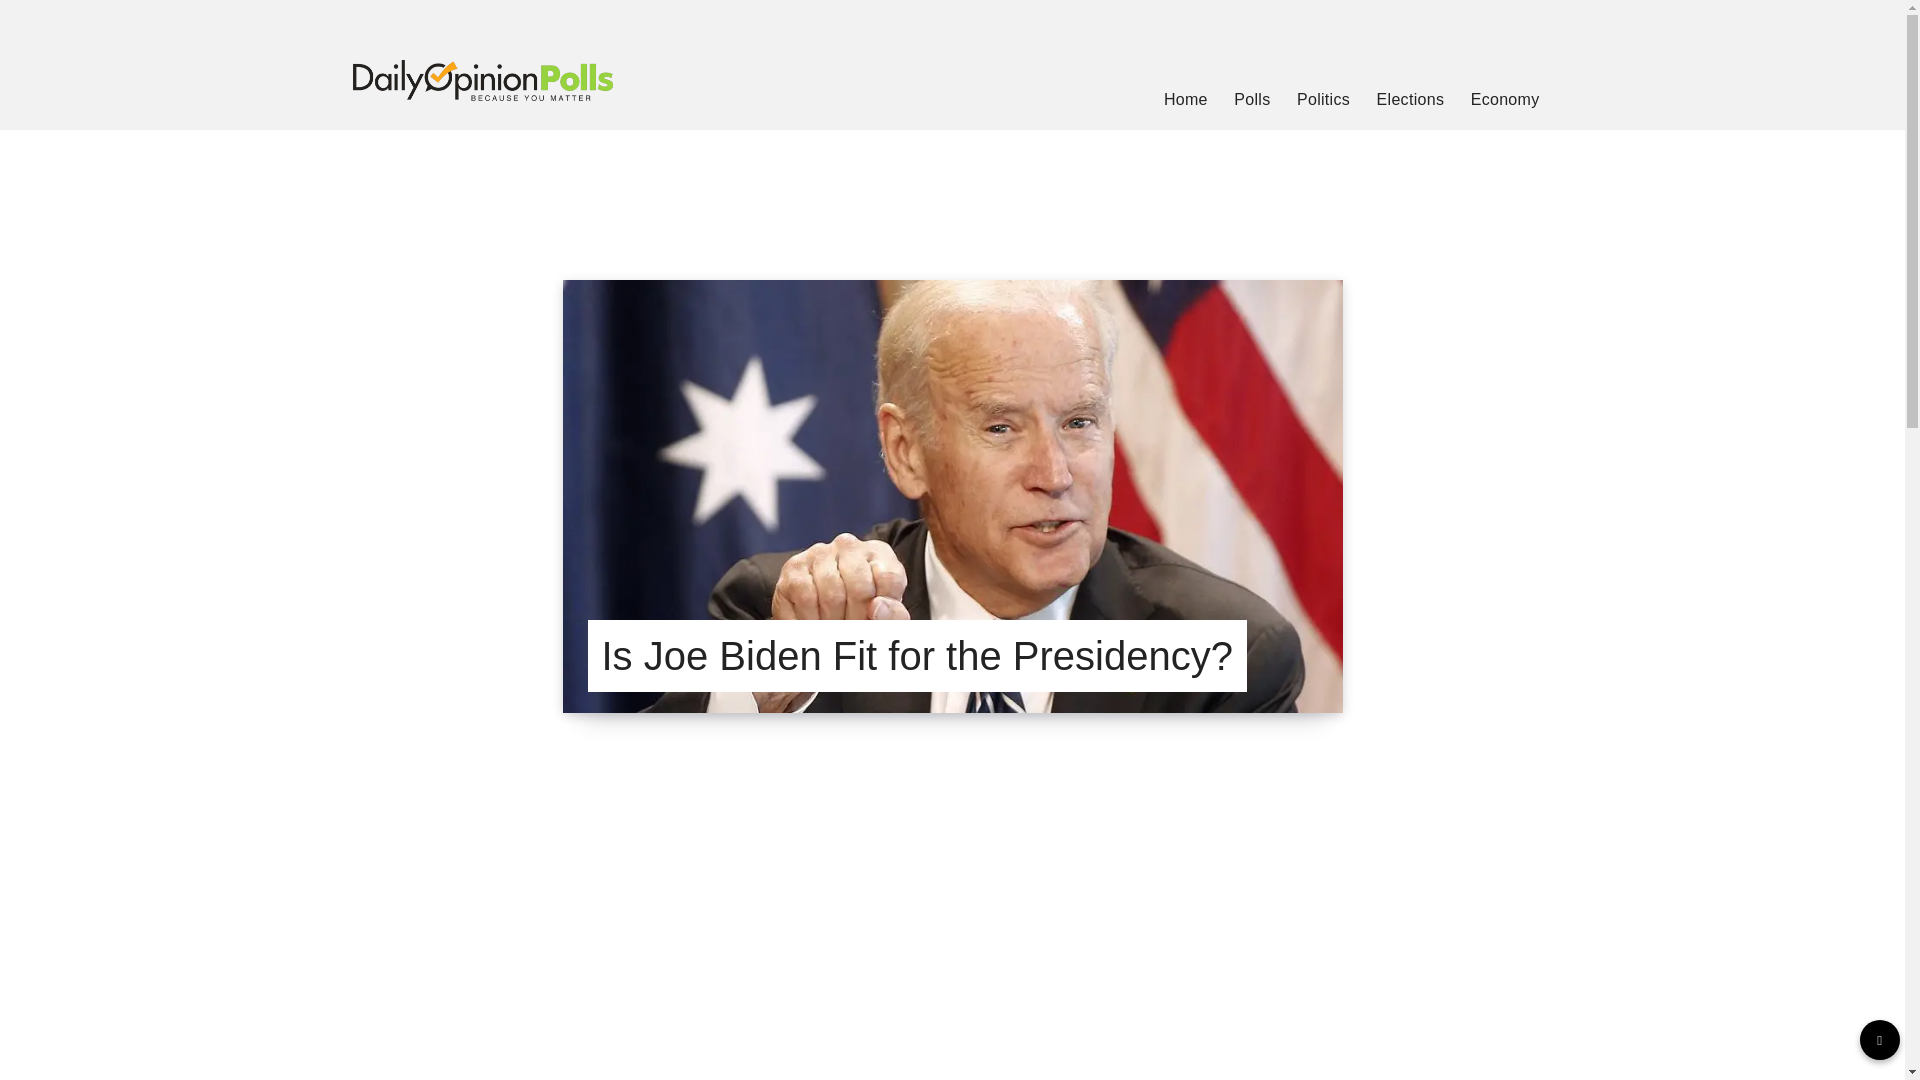  What do you see at coordinates (1504, 100) in the screenshot?
I see `Economy` at bounding box center [1504, 100].